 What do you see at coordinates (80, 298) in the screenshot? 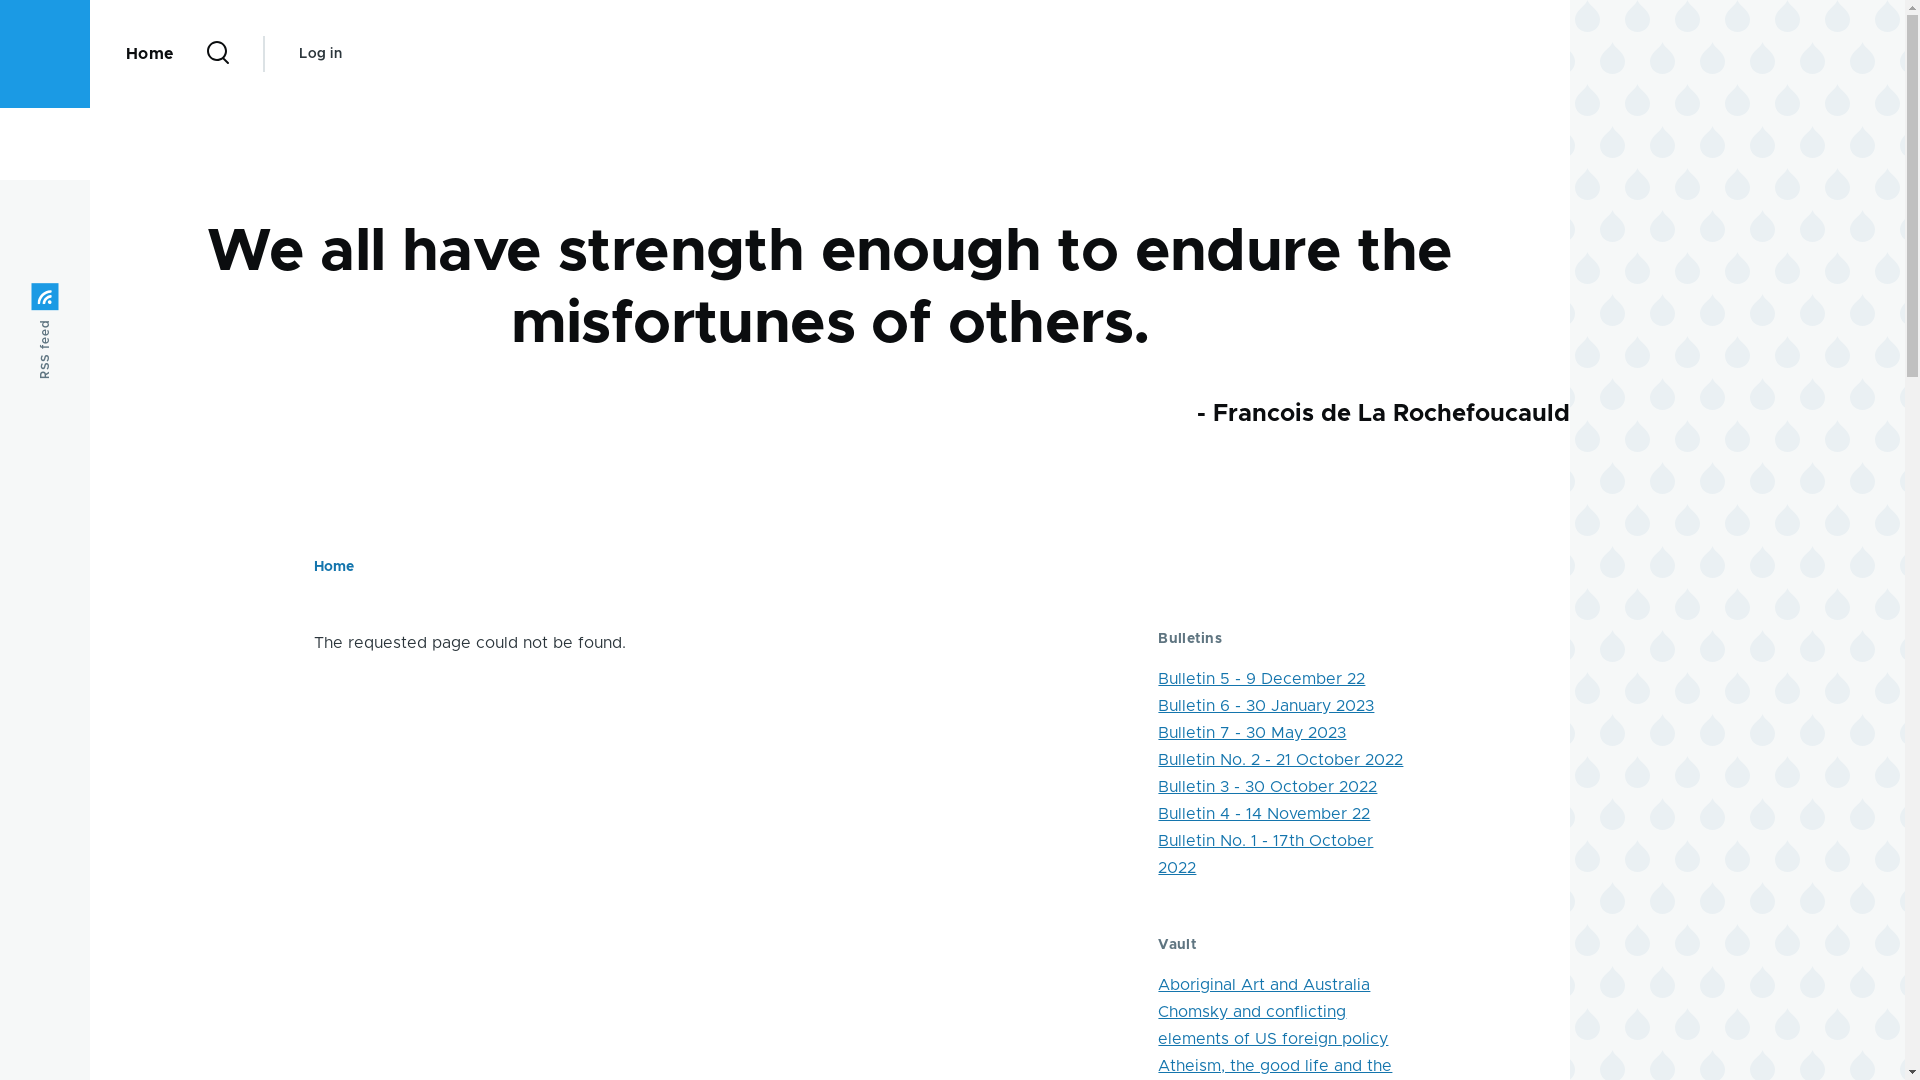
I see `RSS feed` at bounding box center [80, 298].